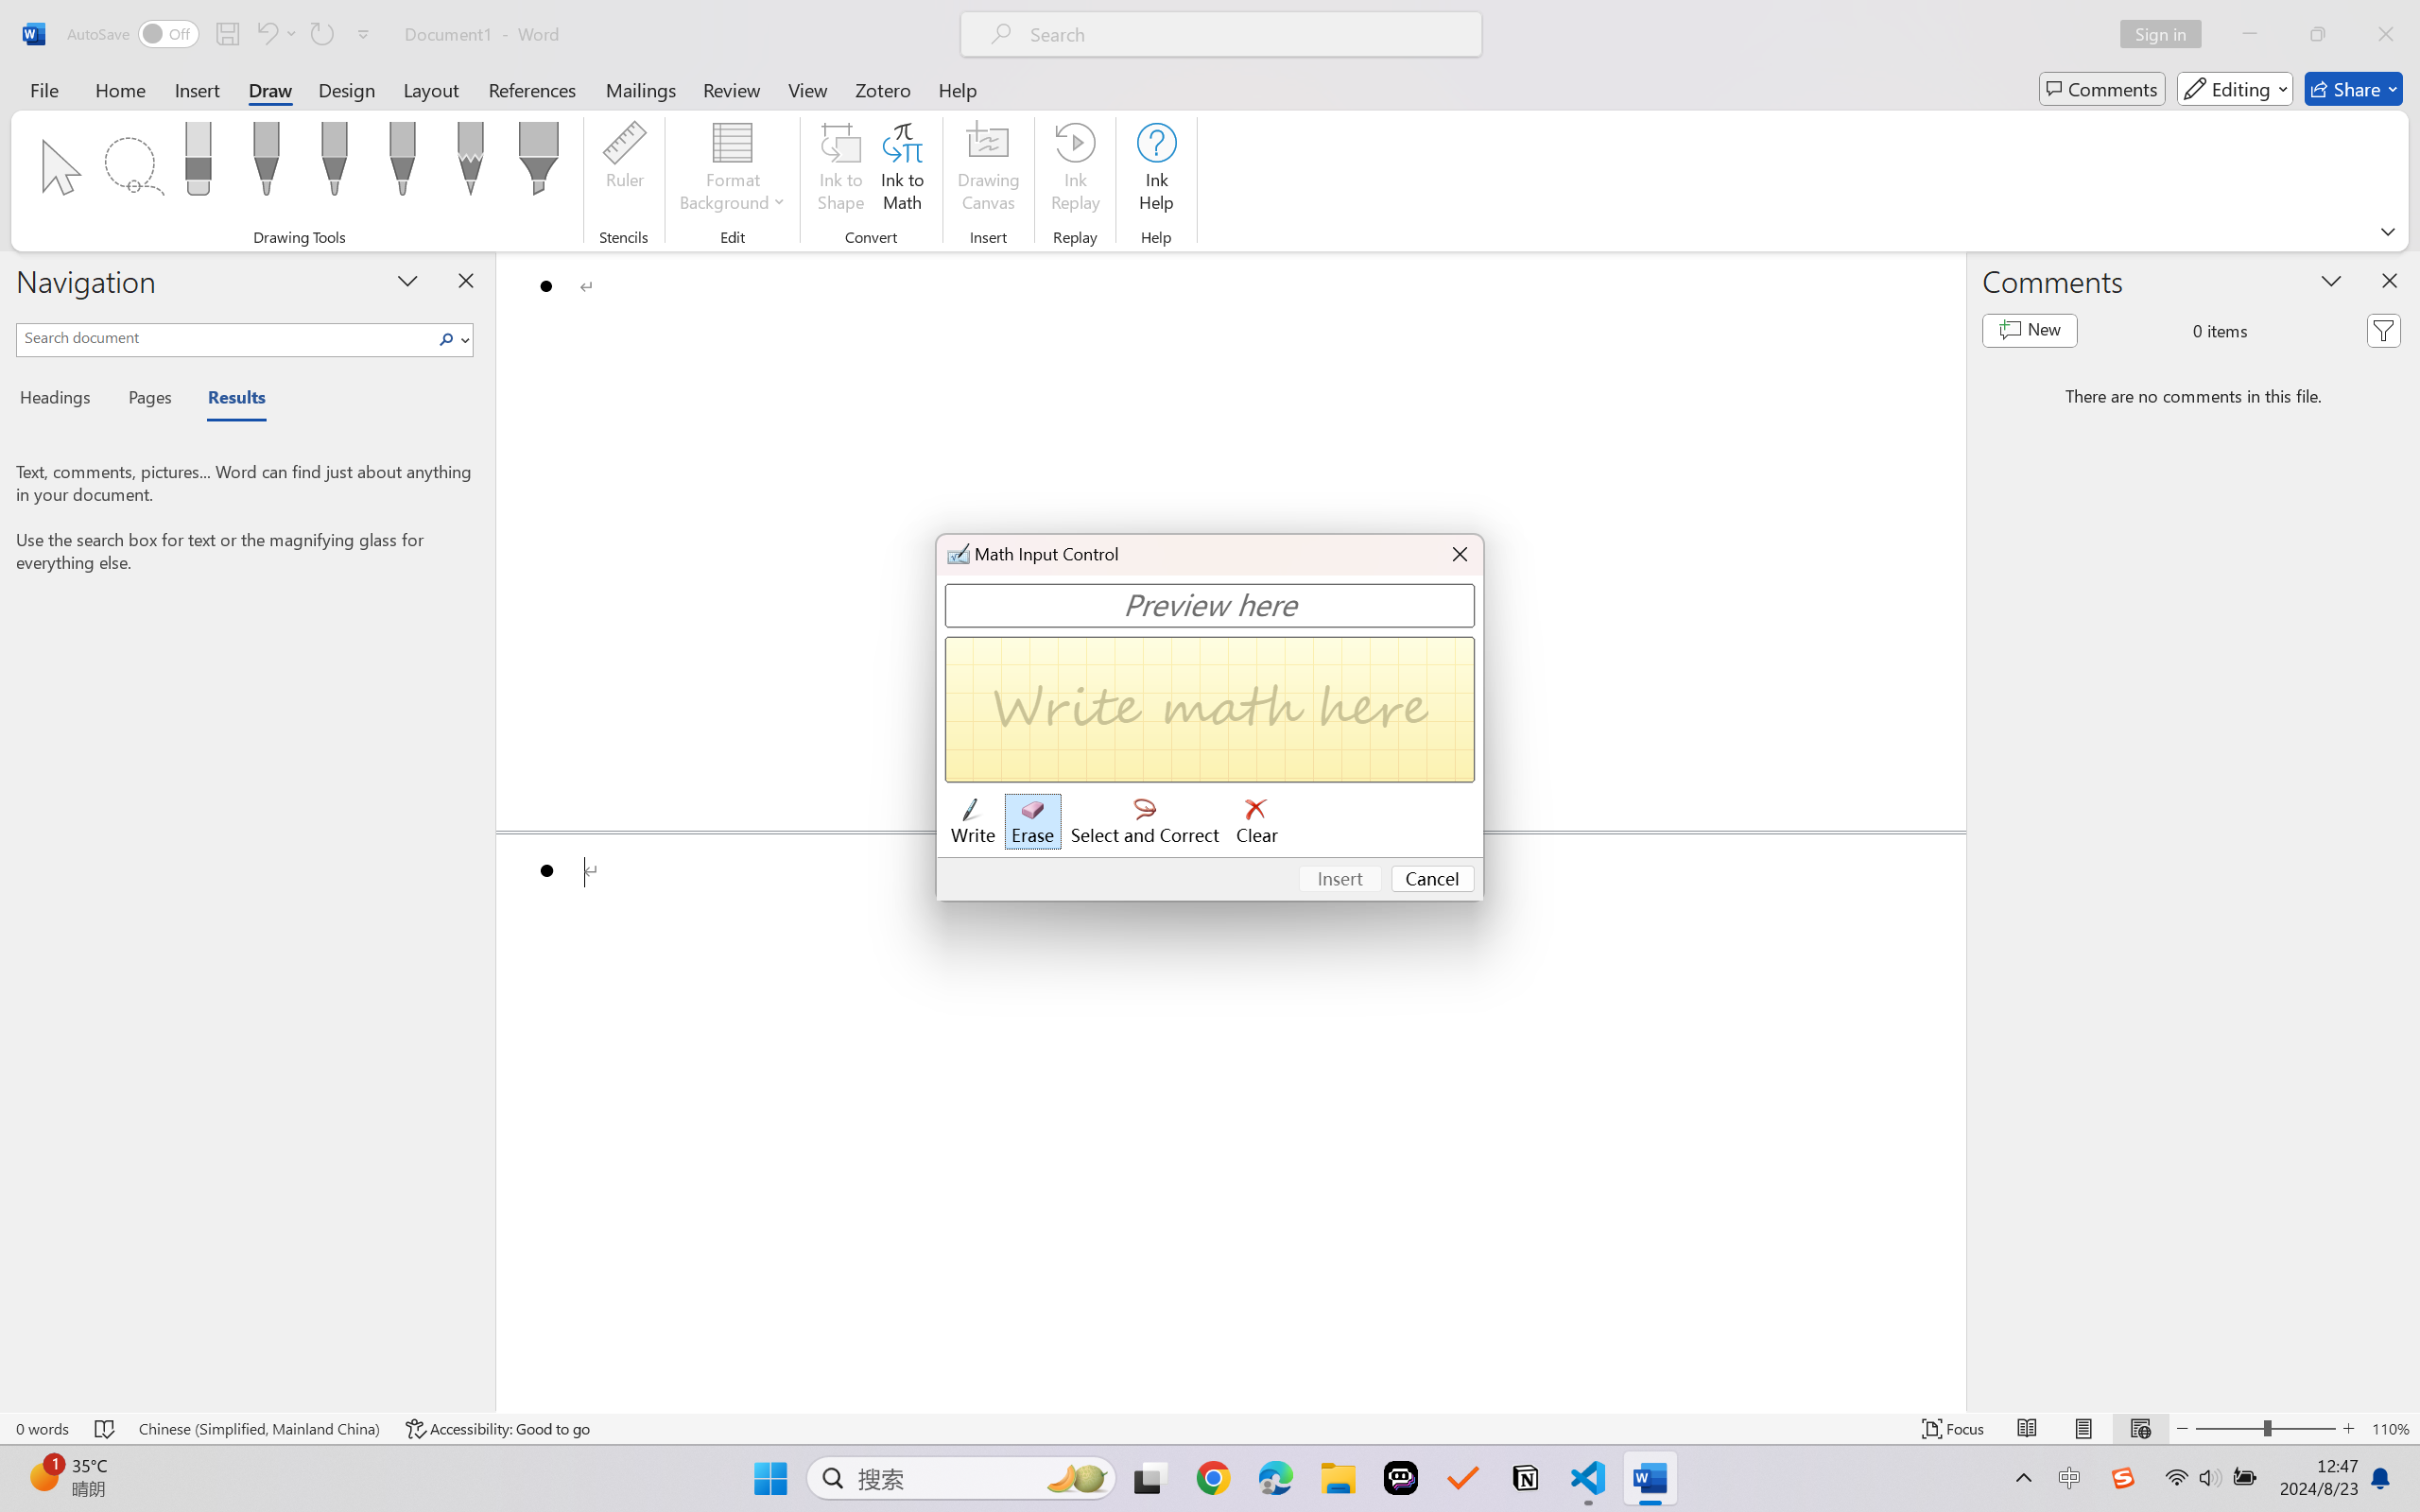  What do you see at coordinates (1274, 1478) in the screenshot?
I see `Microsoft Edge` at bounding box center [1274, 1478].